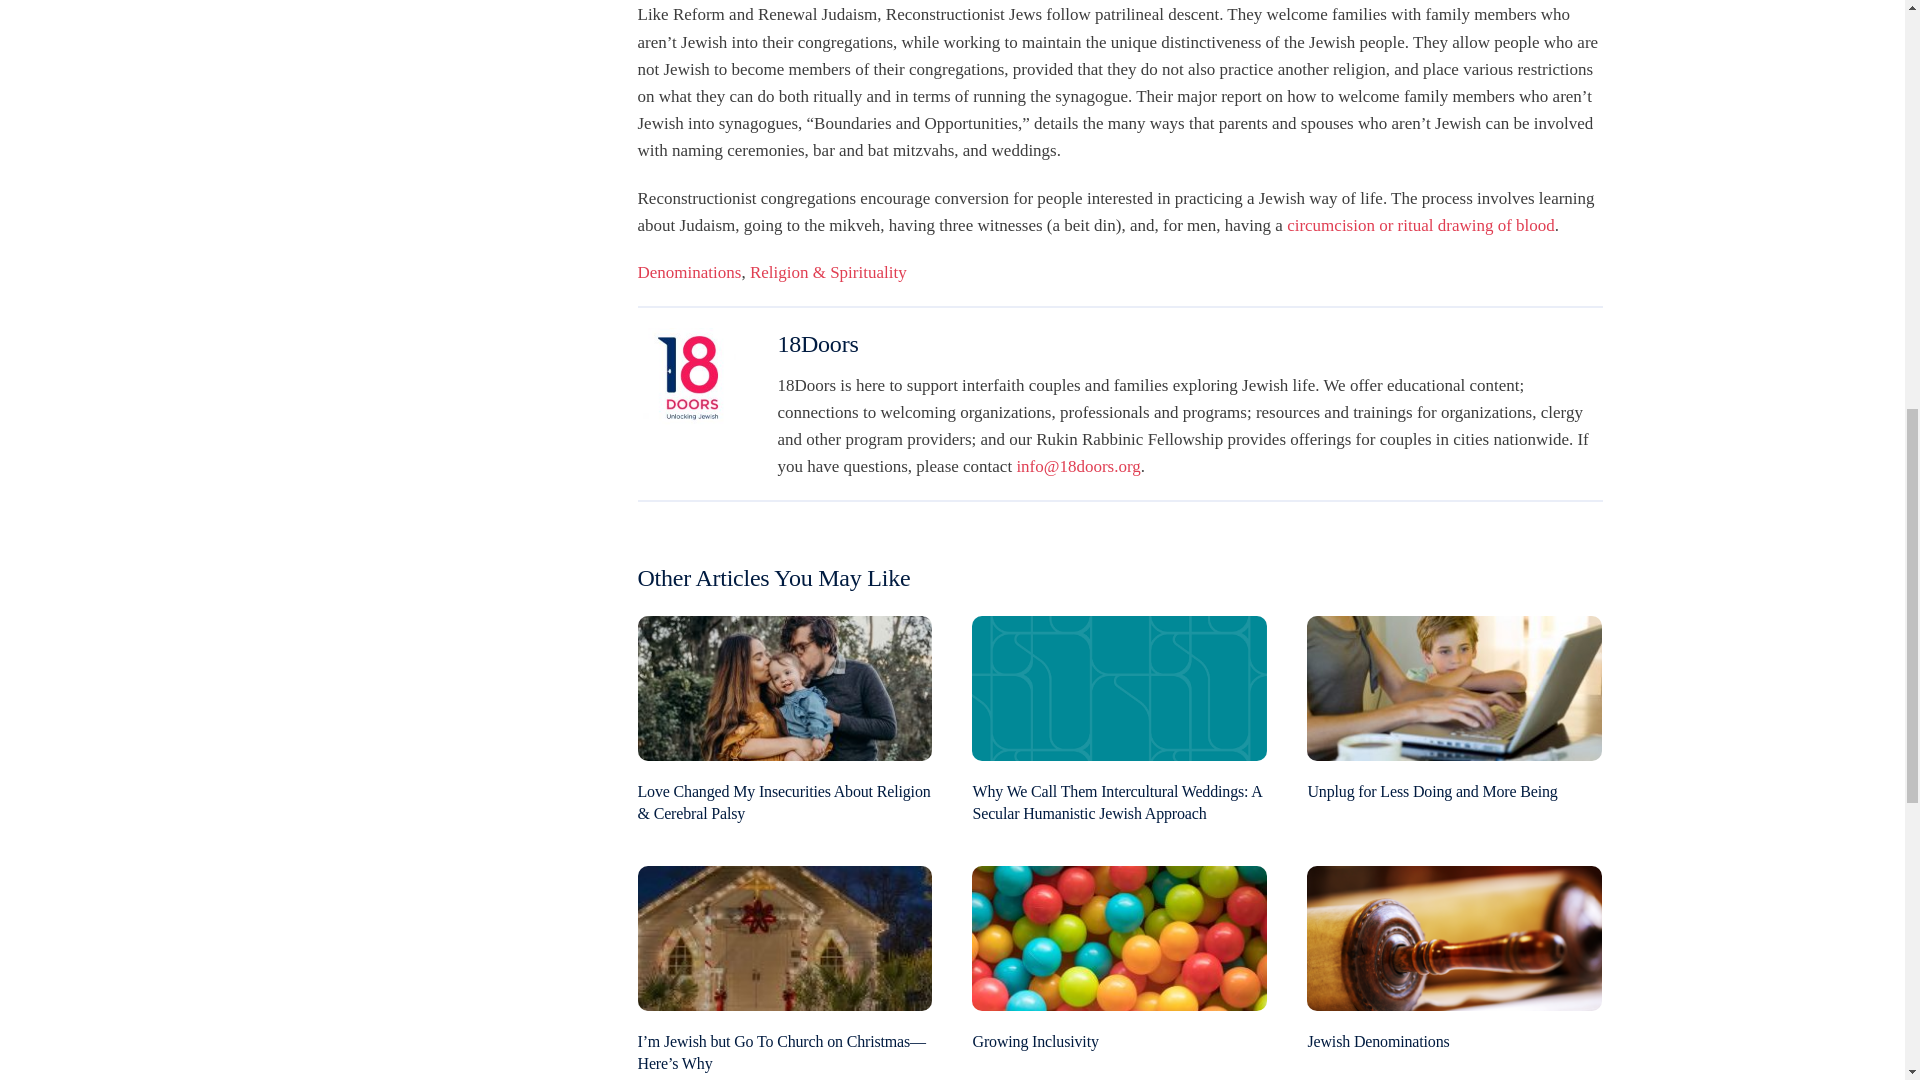 This screenshot has height=1080, width=1920. I want to click on Unplug for Less Doing and More Being, so click(1432, 792).